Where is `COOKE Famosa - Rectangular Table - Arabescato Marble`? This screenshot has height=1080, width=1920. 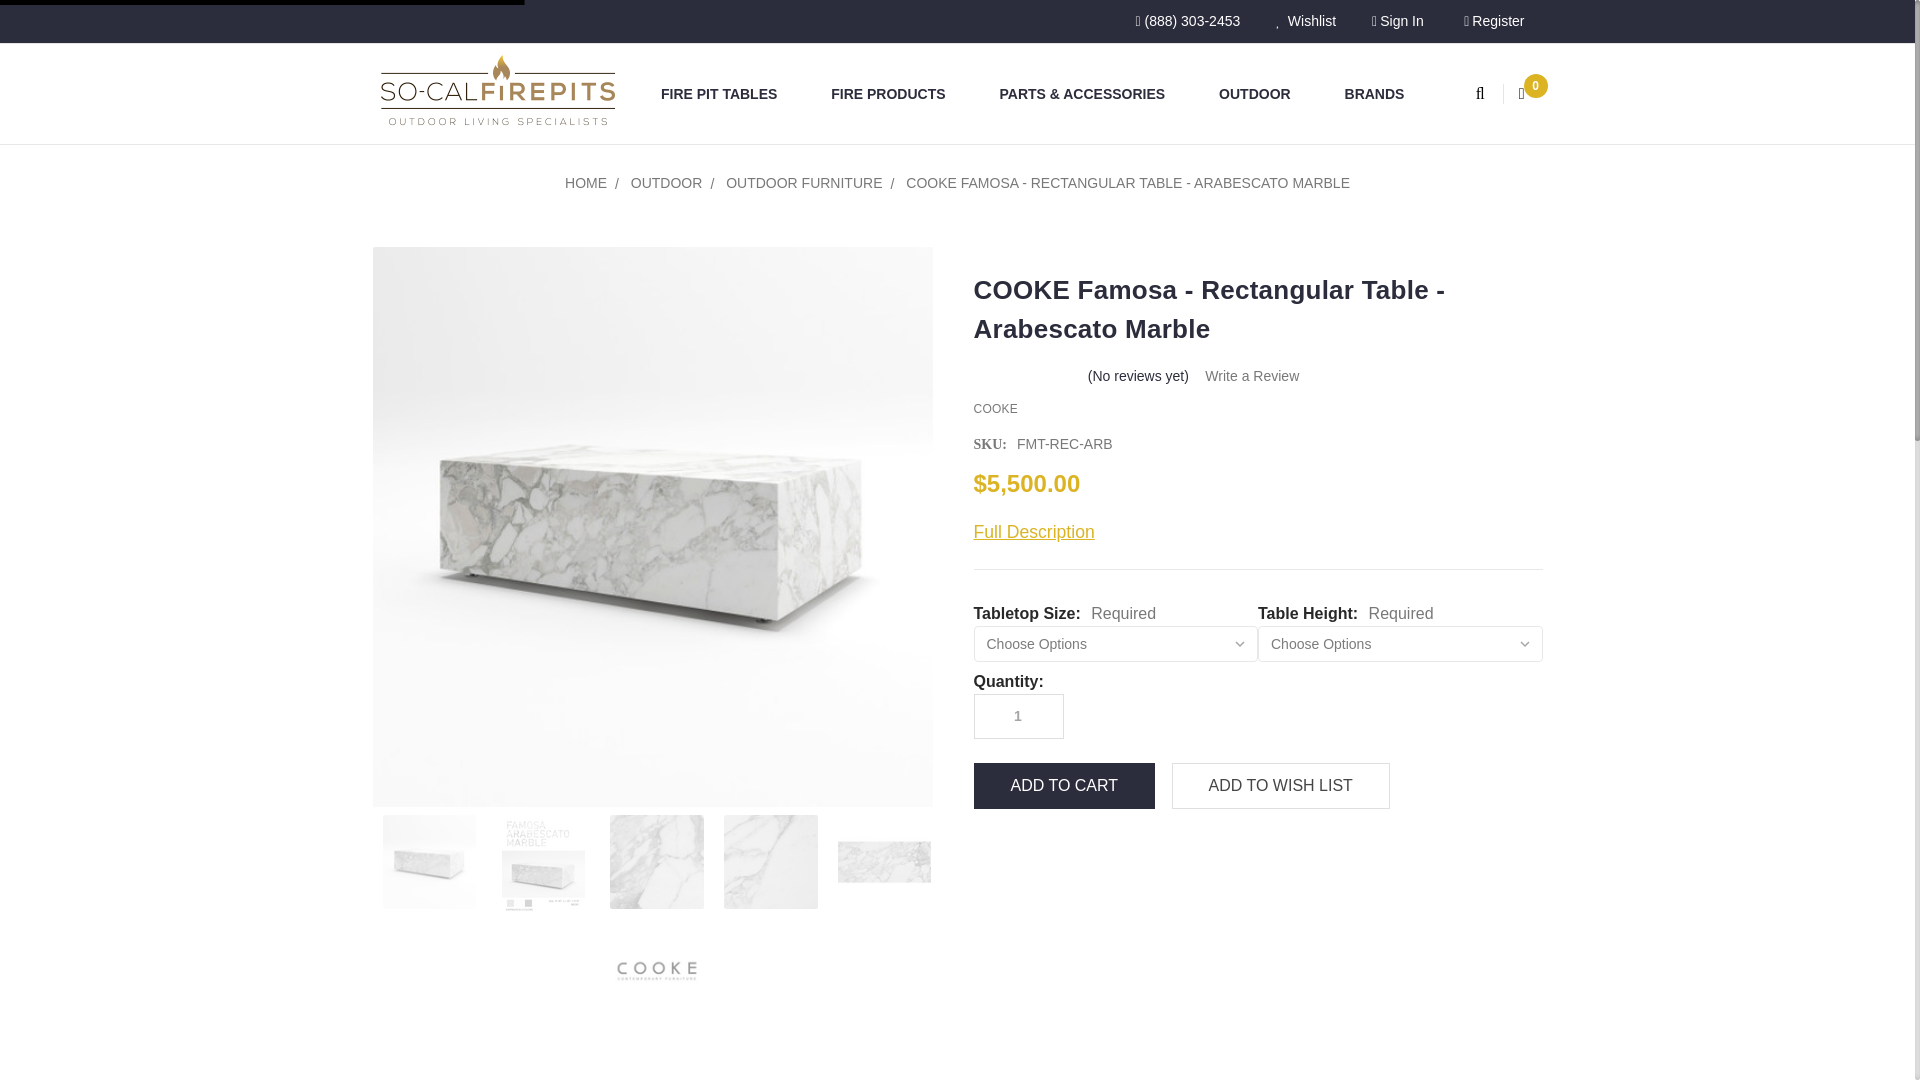 COOKE Famosa - Rectangular Table - Arabescato Marble is located at coordinates (884, 862).